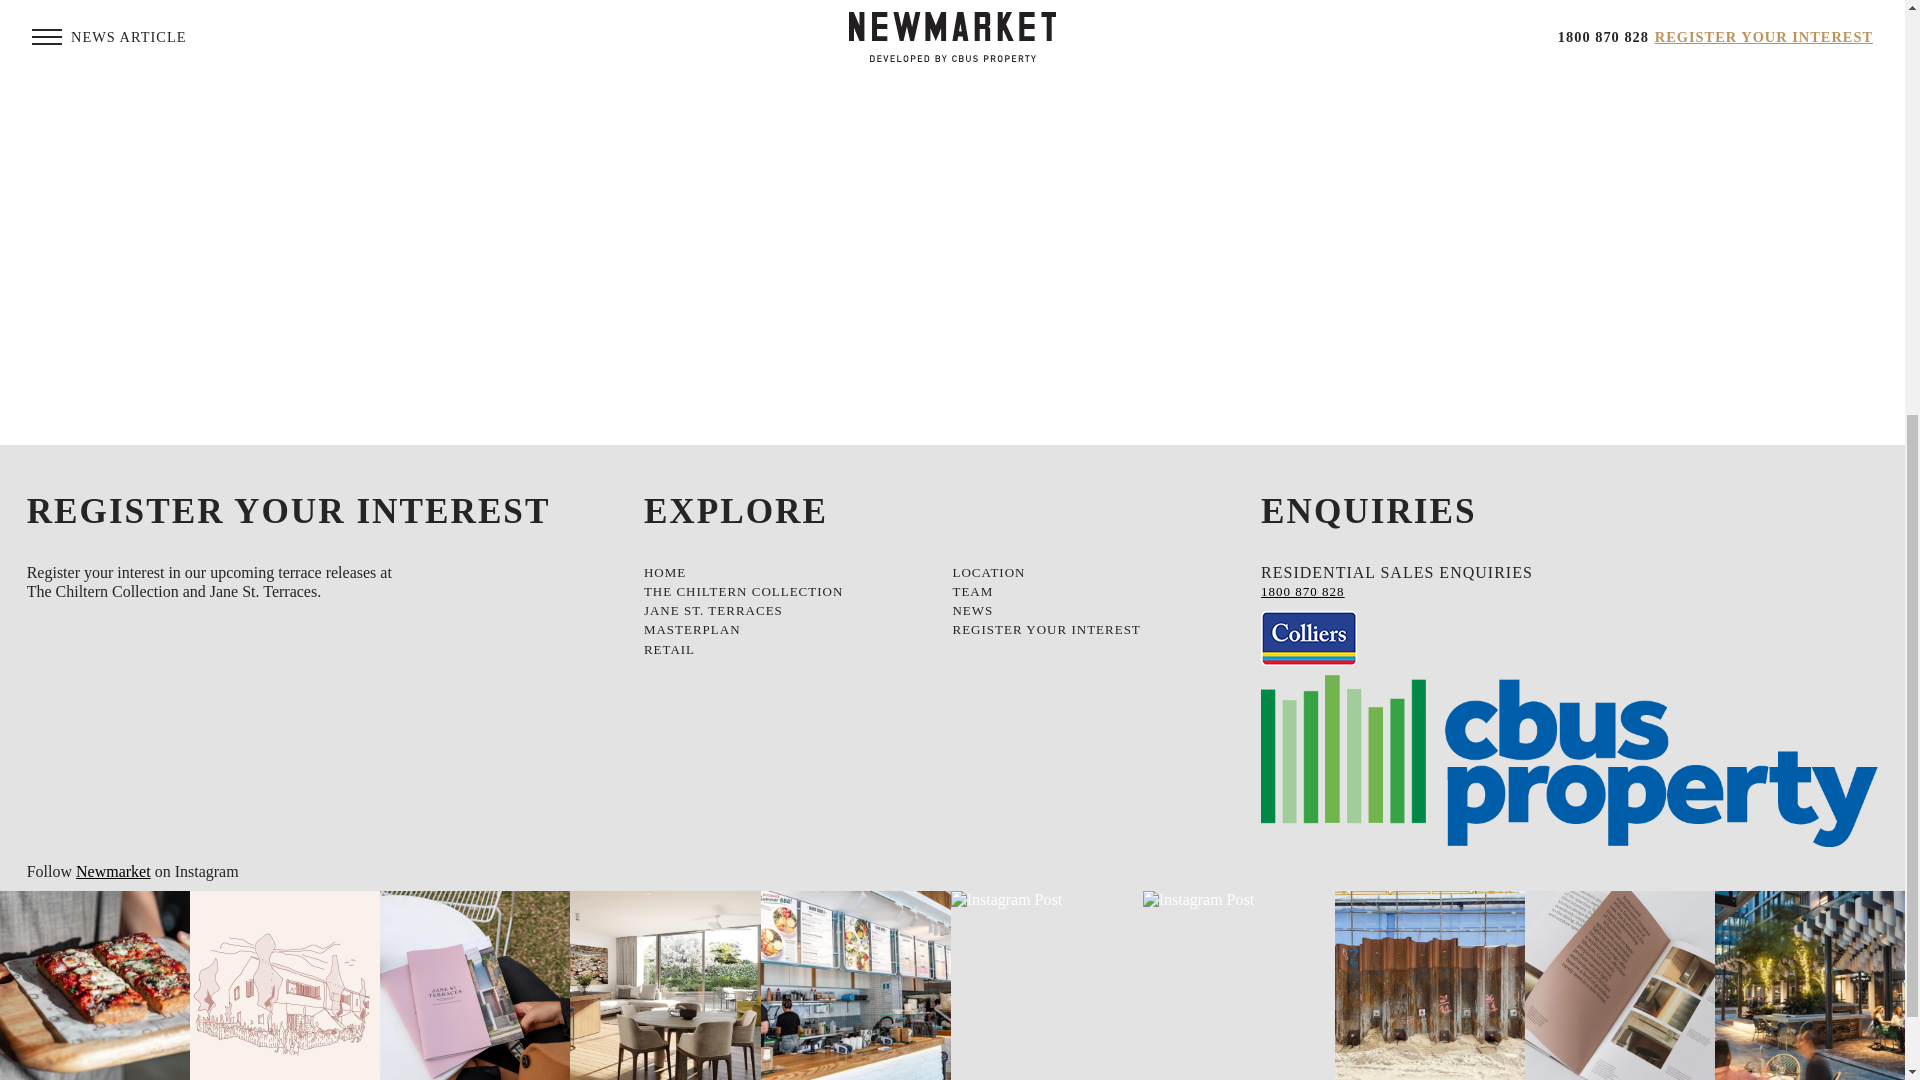  What do you see at coordinates (782, 572) in the screenshot?
I see `HOME` at bounding box center [782, 572].